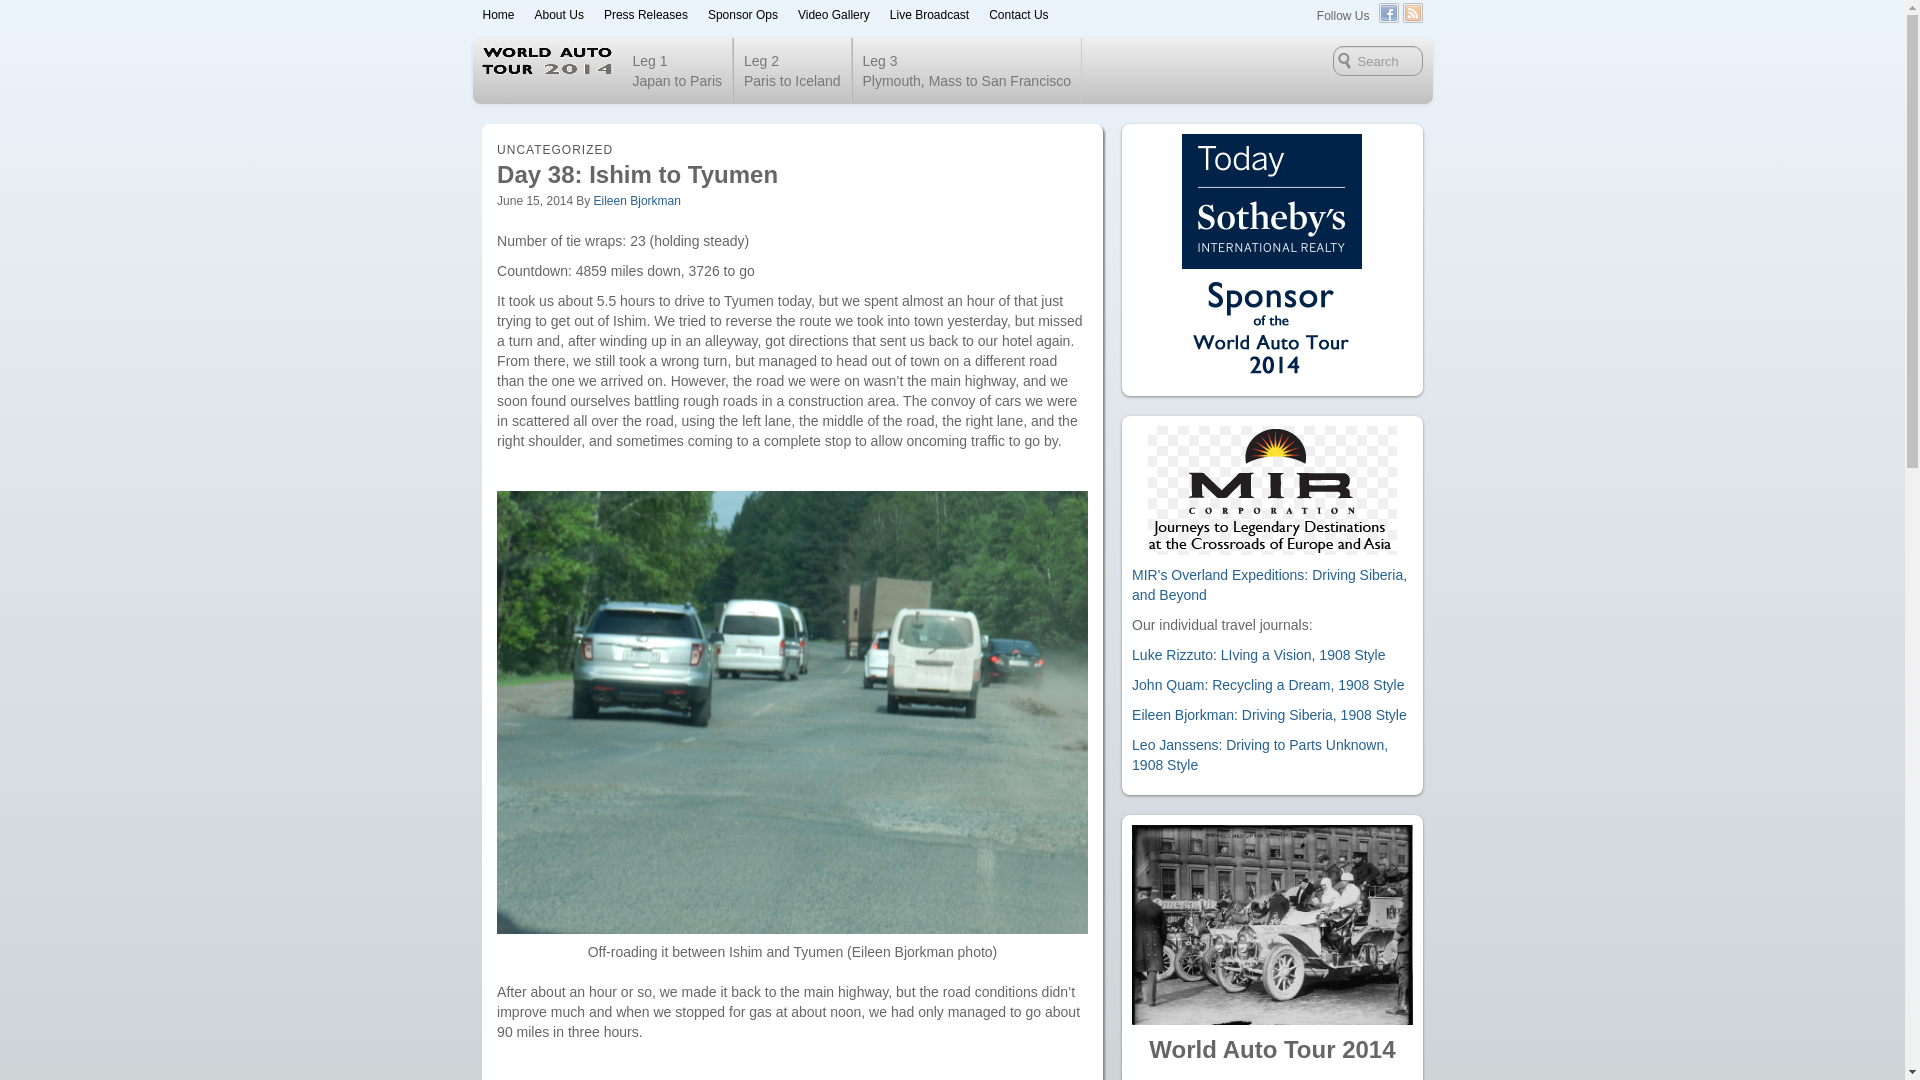 The height and width of the screenshot is (1080, 1920). I want to click on Home, so click(30, 12).